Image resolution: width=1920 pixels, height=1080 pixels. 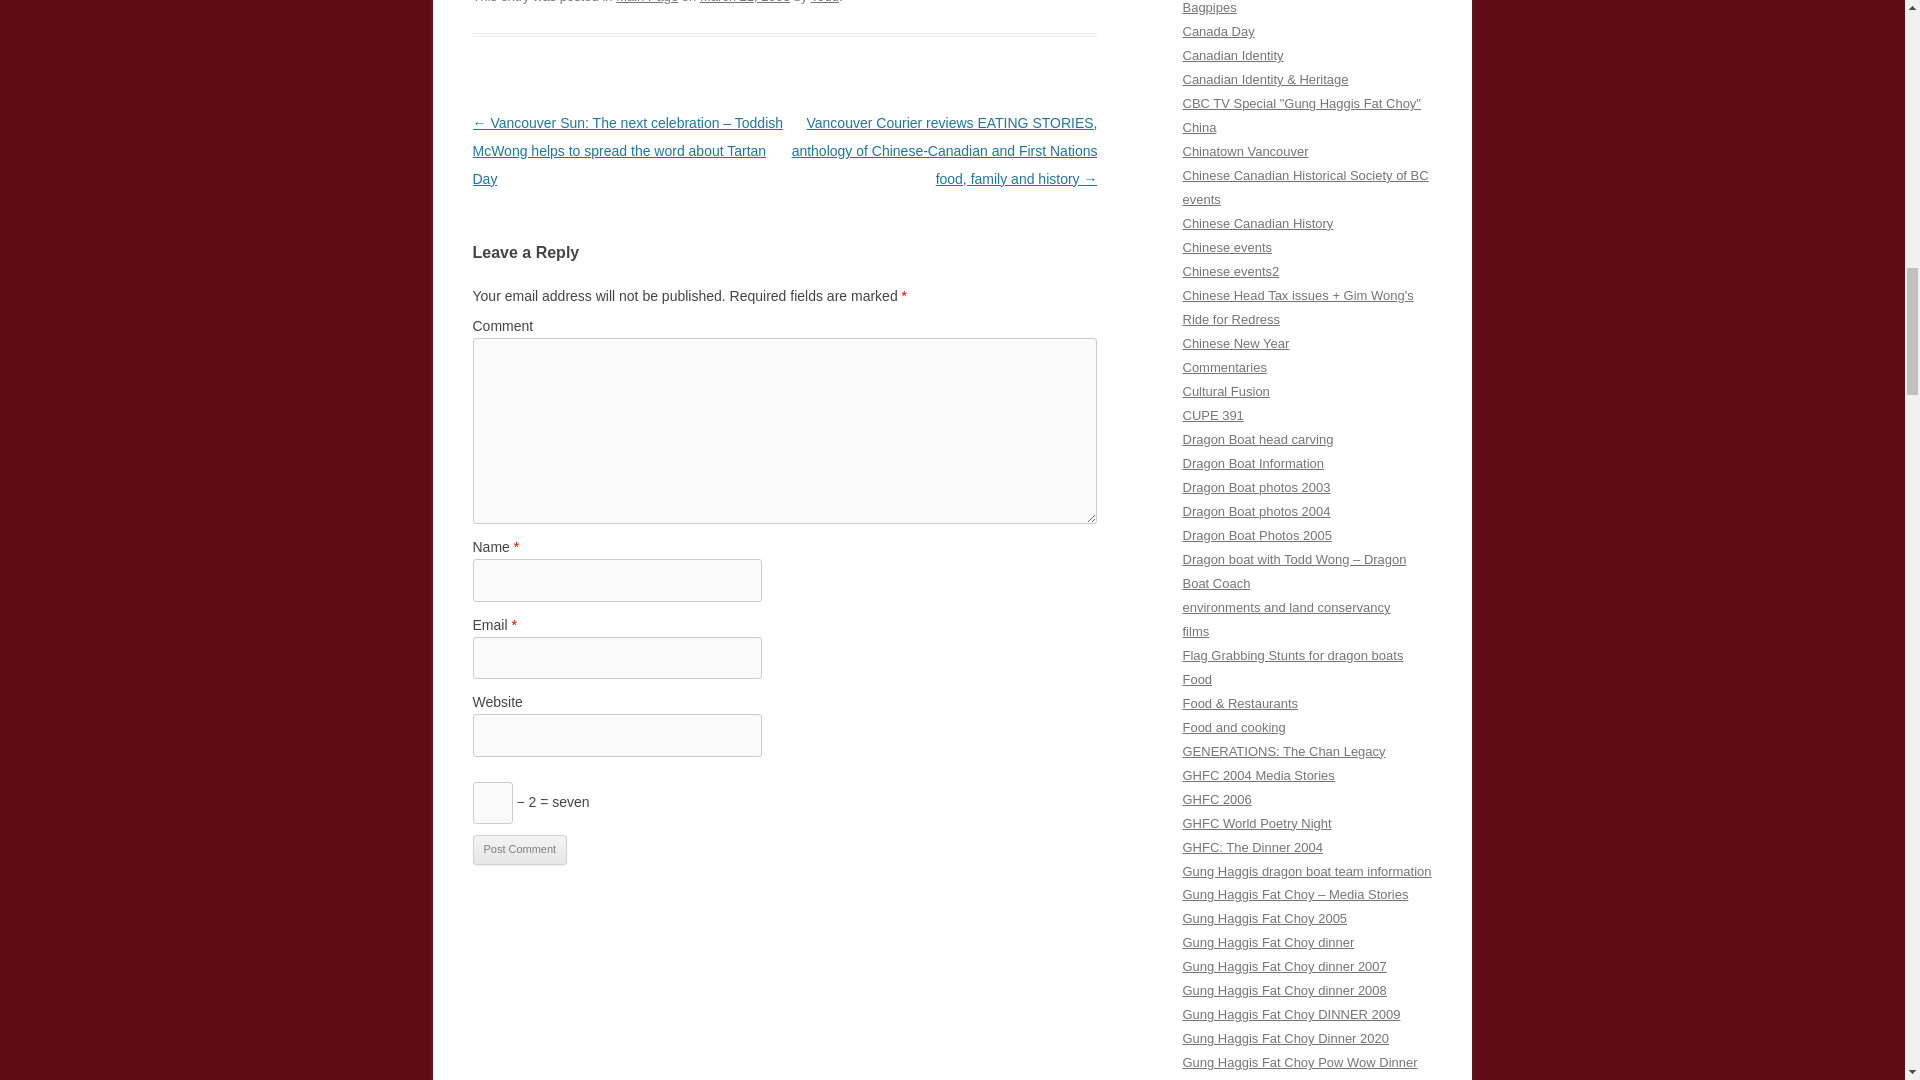 What do you see at coordinates (646, 2) in the screenshot?
I see `Main Page` at bounding box center [646, 2].